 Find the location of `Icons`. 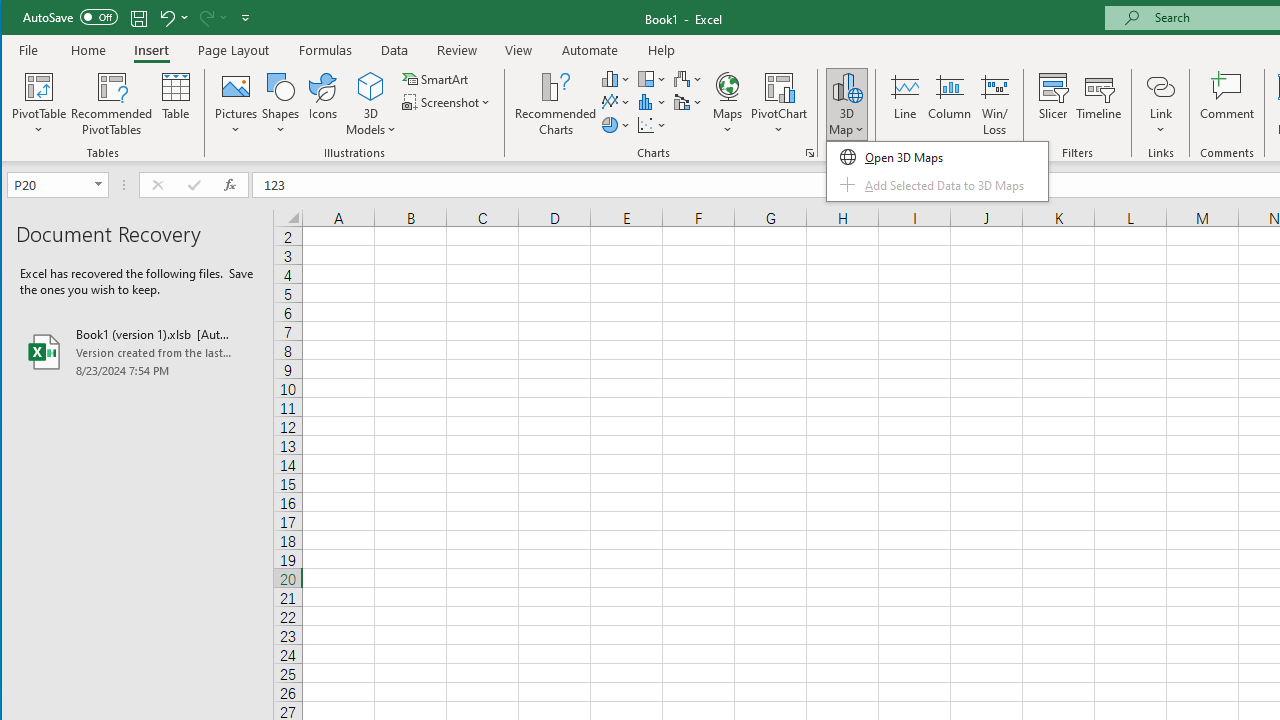

Icons is located at coordinates (323, 104).